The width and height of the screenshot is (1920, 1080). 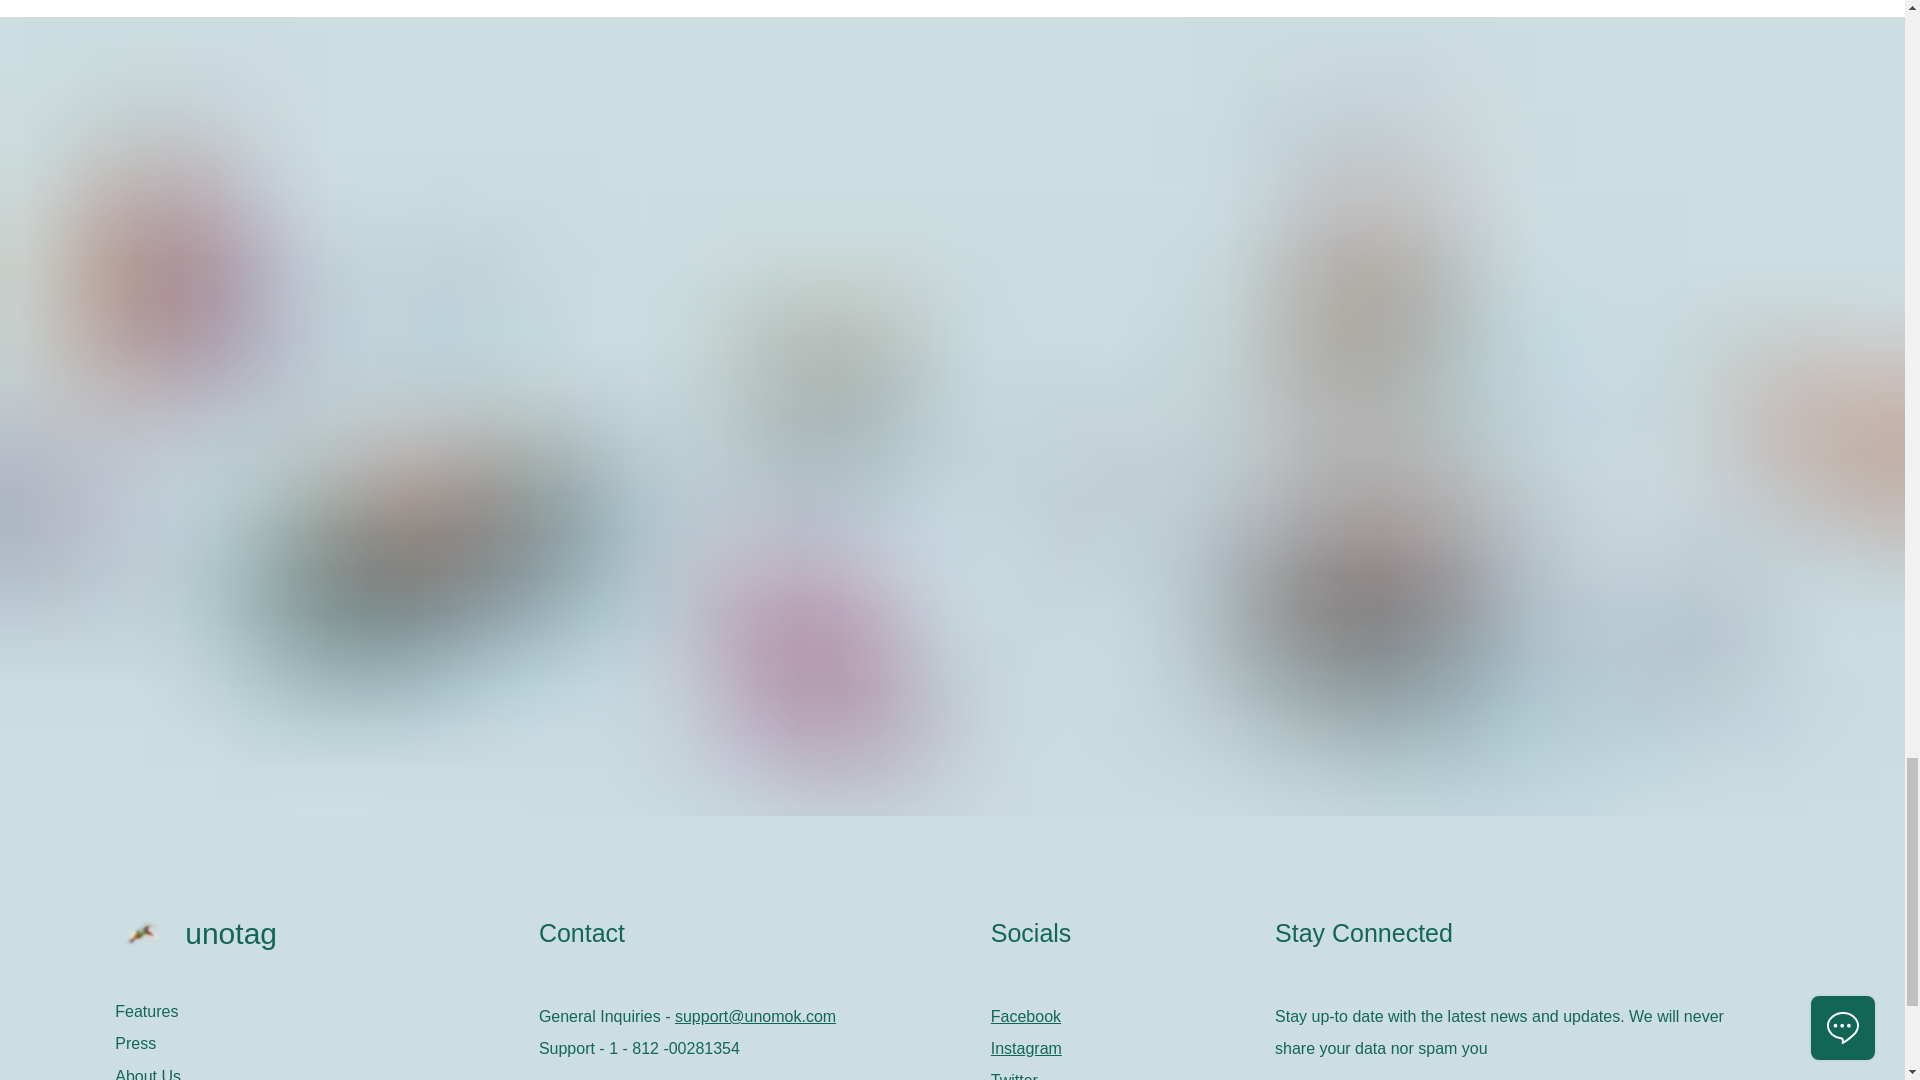 I want to click on Press, so click(x=316, y=1044).